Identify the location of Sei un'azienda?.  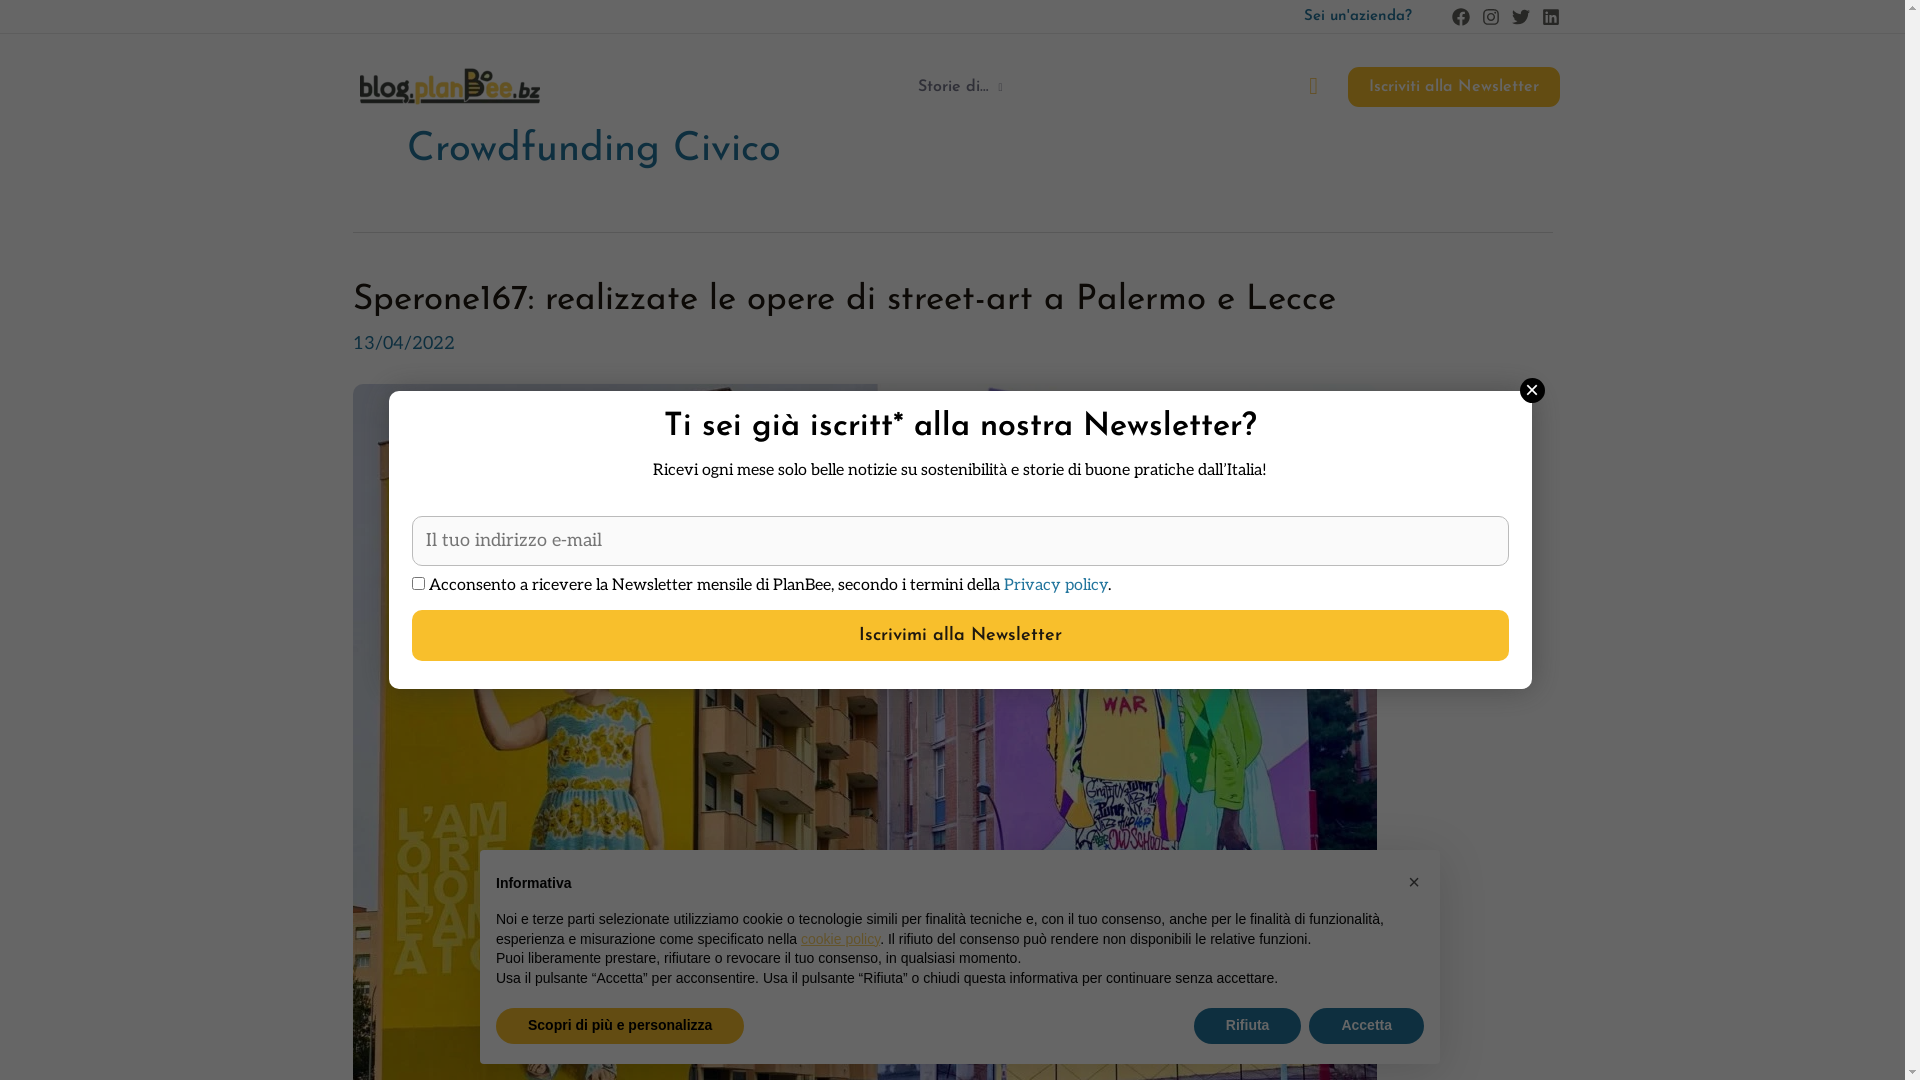
(1358, 16).